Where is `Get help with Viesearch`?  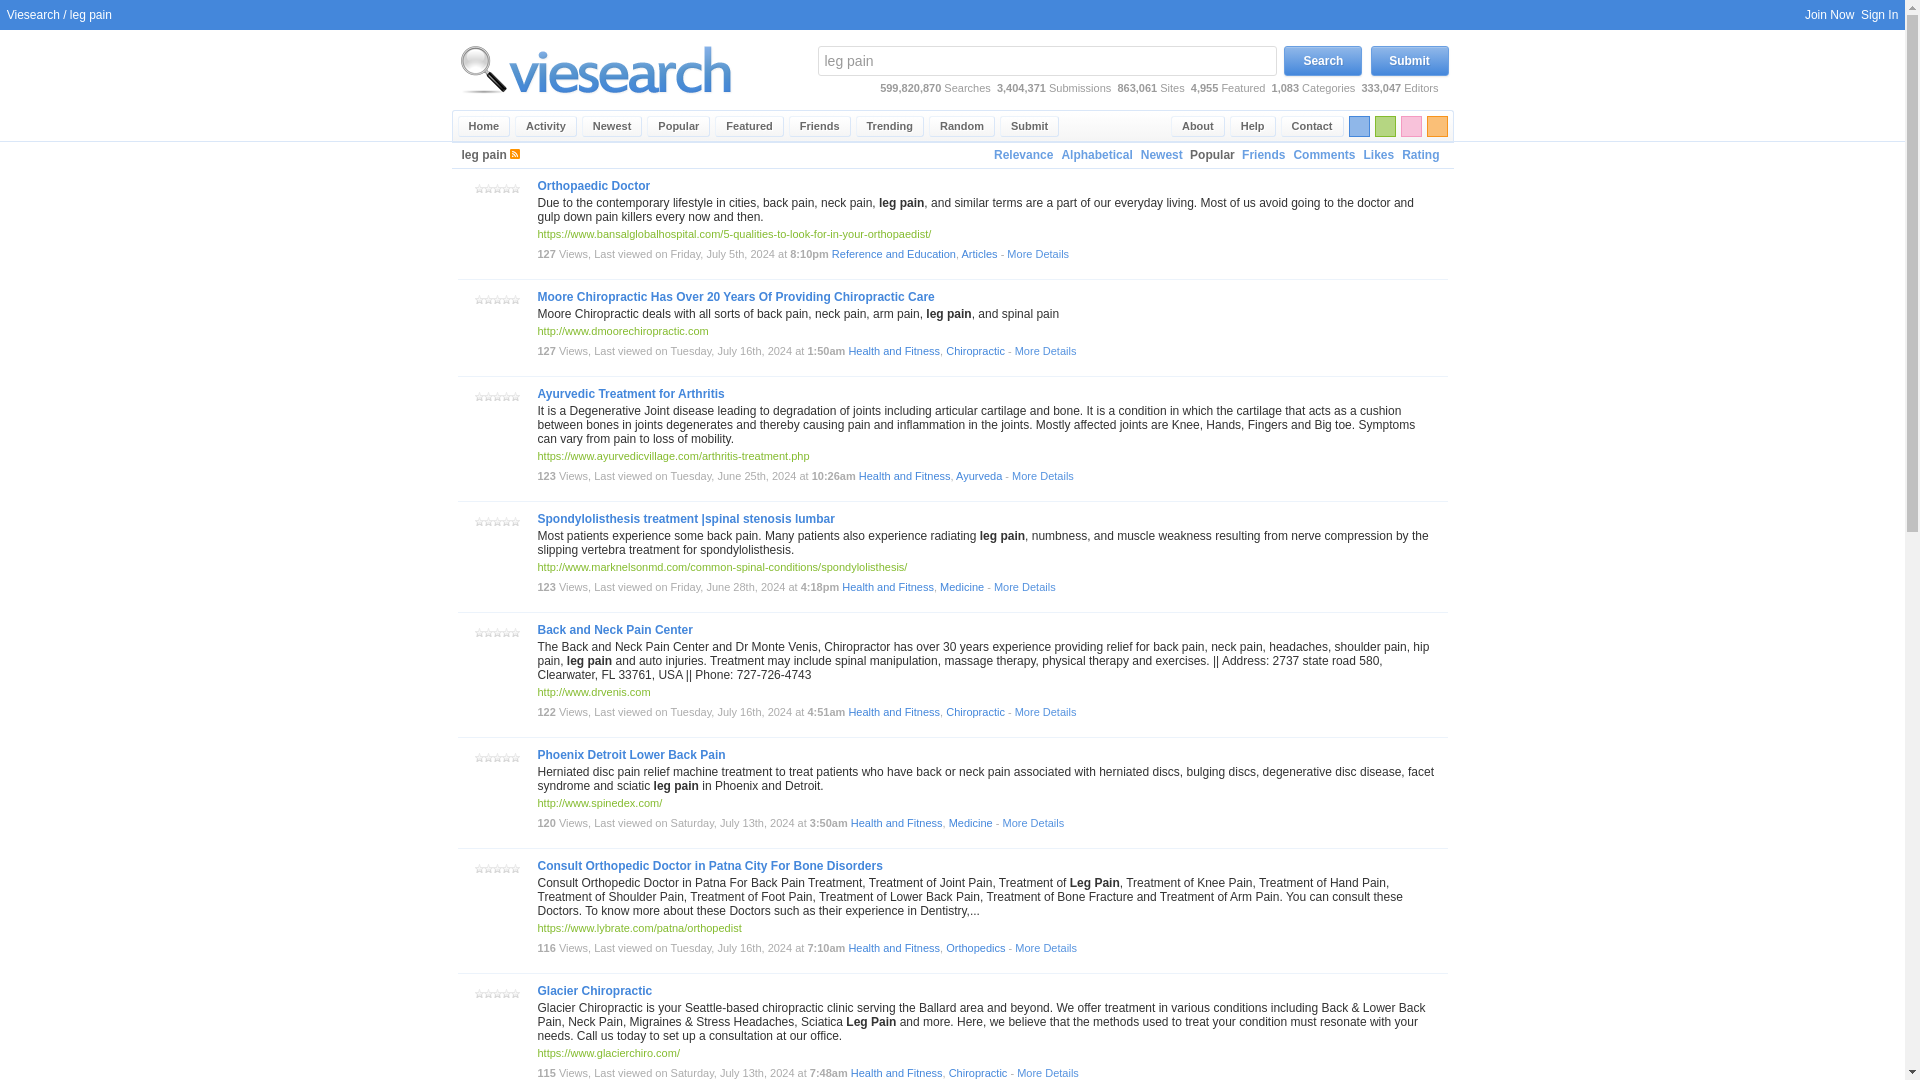 Get help with Viesearch is located at coordinates (1253, 126).